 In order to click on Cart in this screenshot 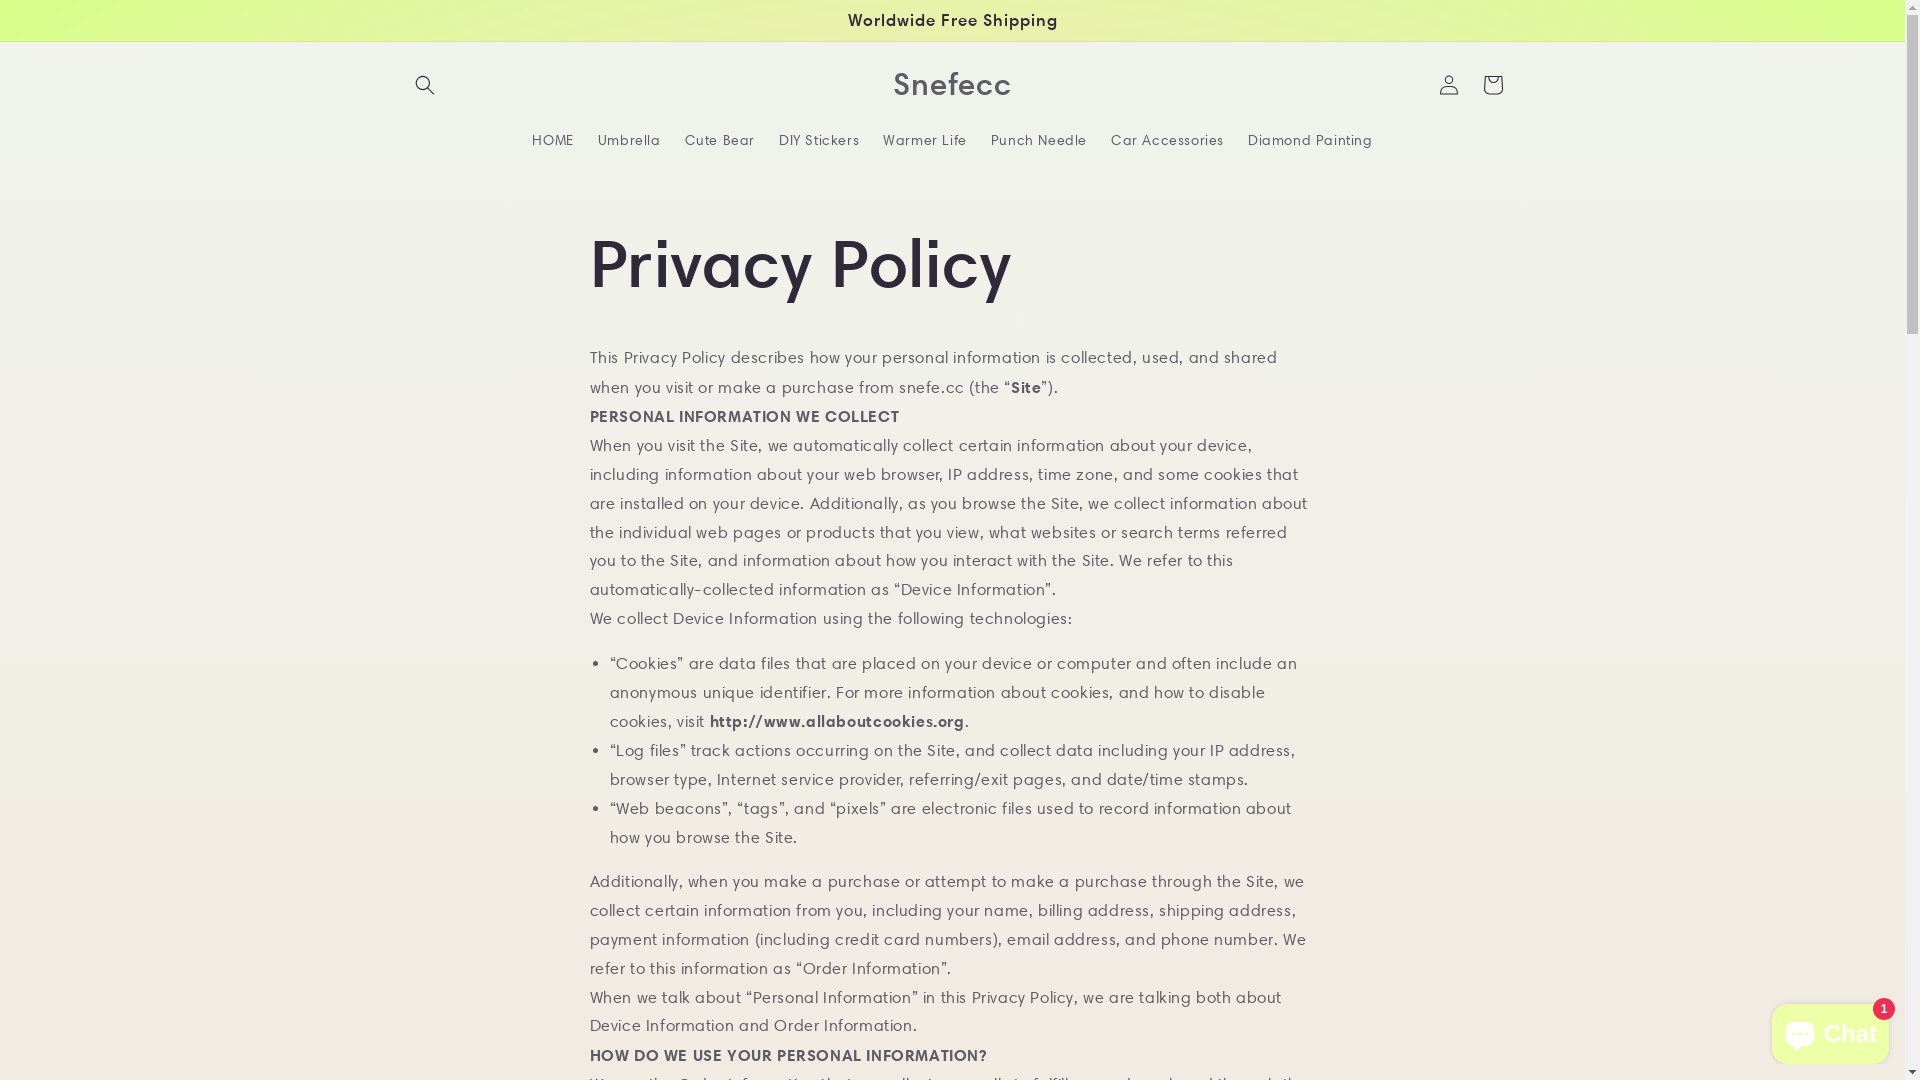, I will do `click(1492, 85)`.